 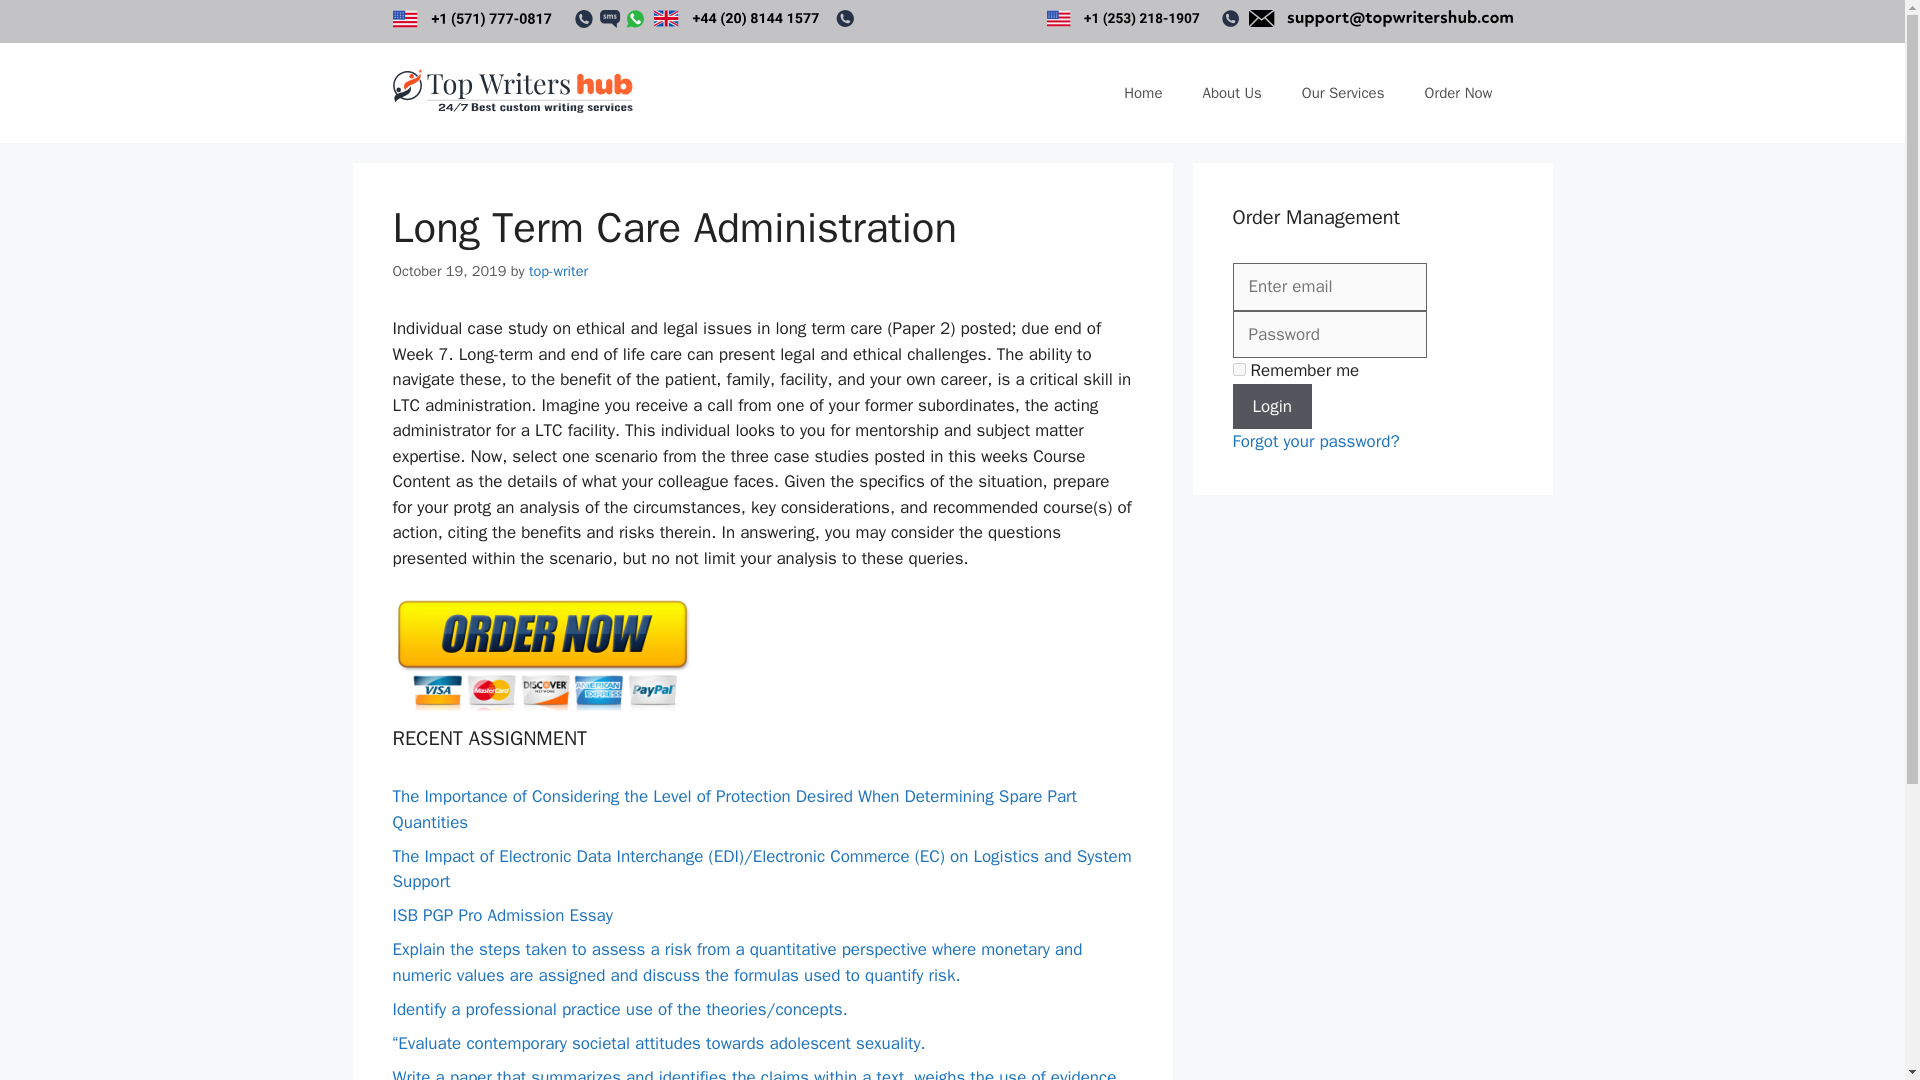 I want to click on About Us, so click(x=1231, y=92).